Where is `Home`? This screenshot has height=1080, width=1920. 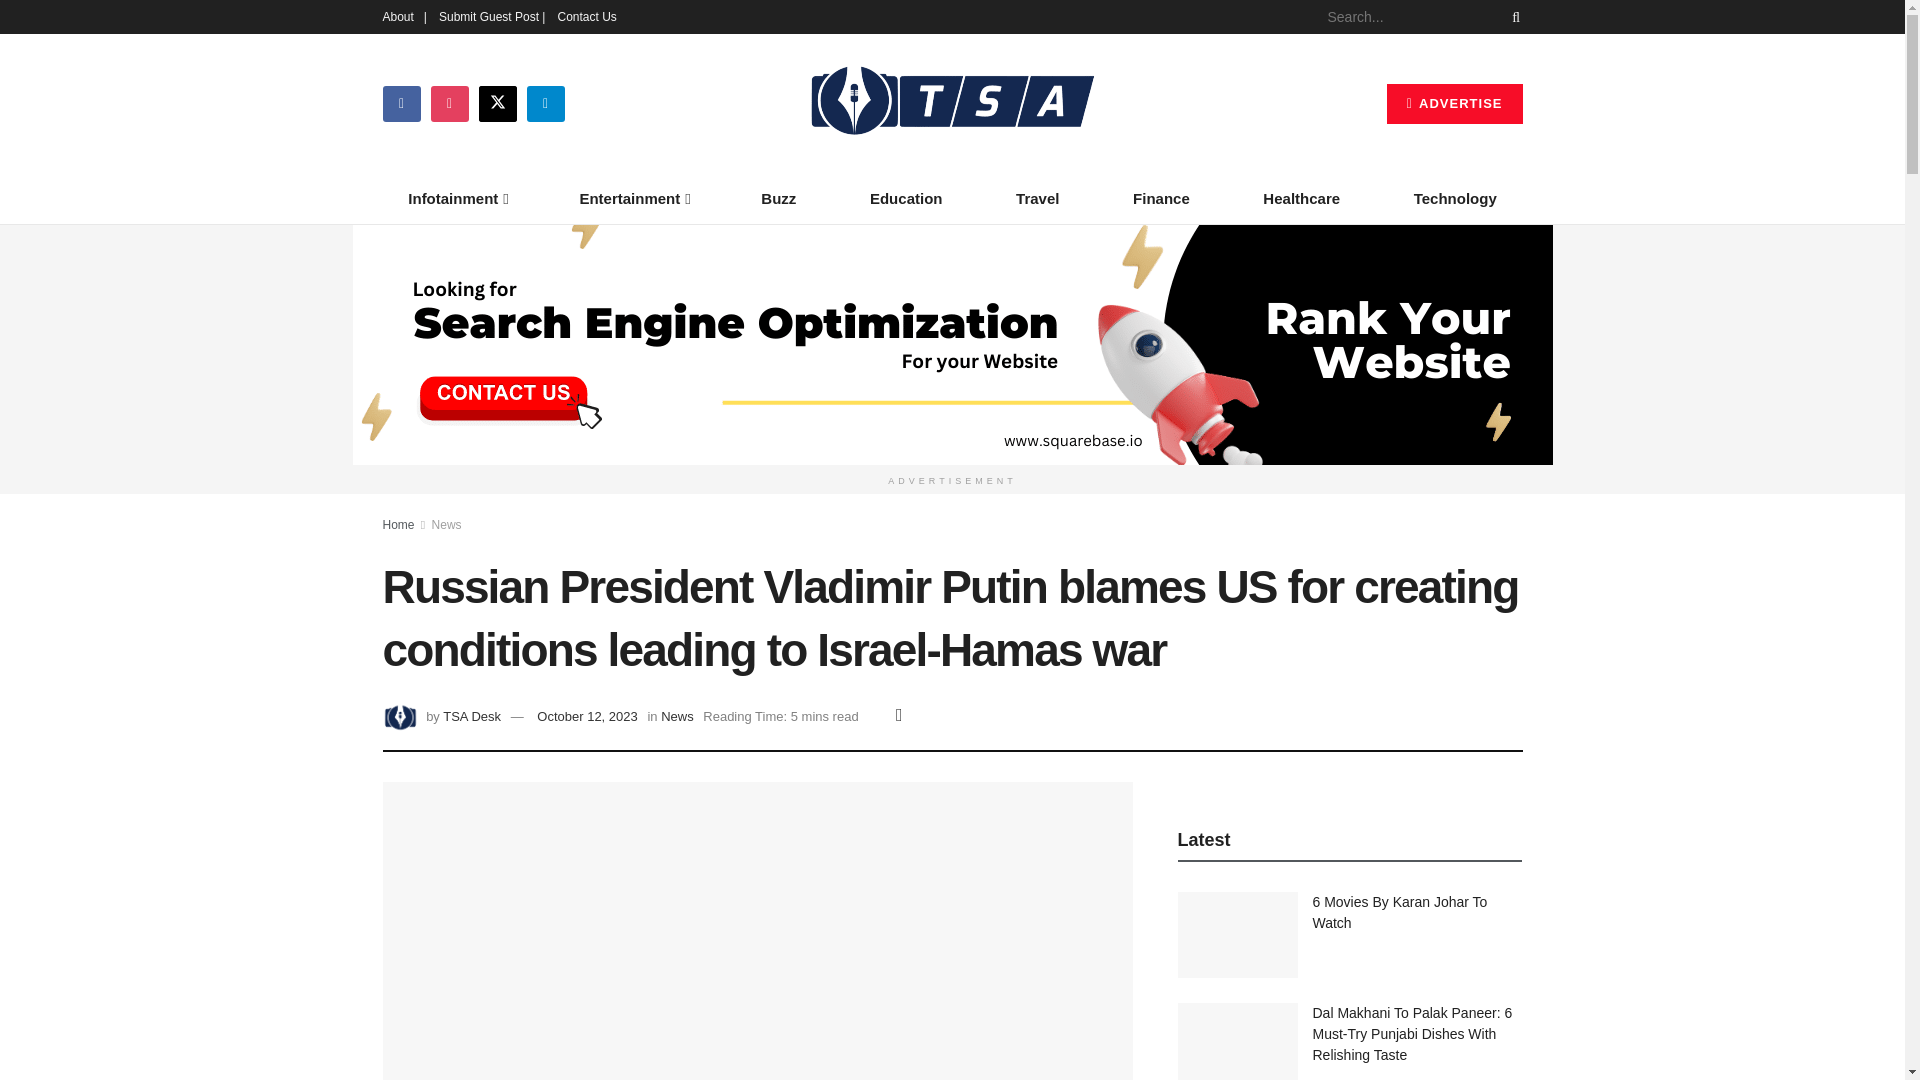 Home is located at coordinates (398, 525).